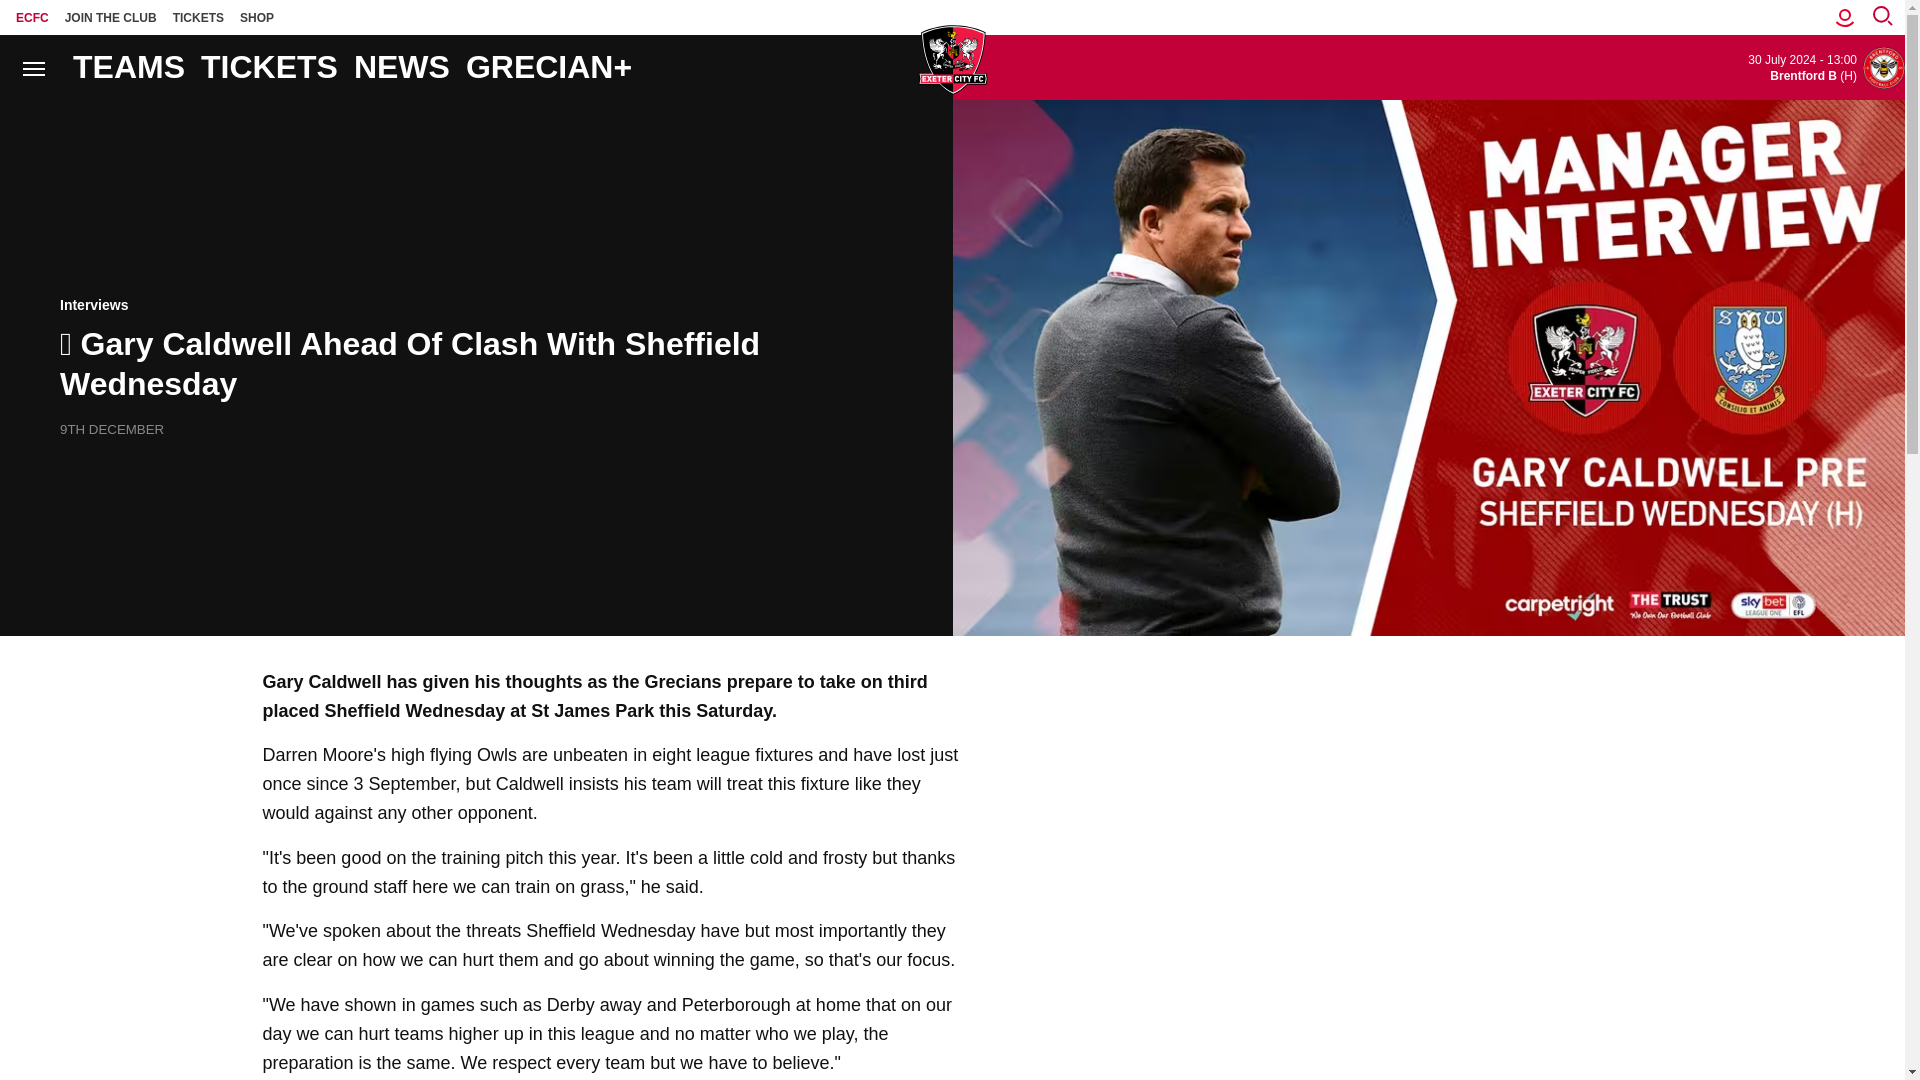 This screenshot has width=1920, height=1080. I want to click on ECFC, so click(32, 17).